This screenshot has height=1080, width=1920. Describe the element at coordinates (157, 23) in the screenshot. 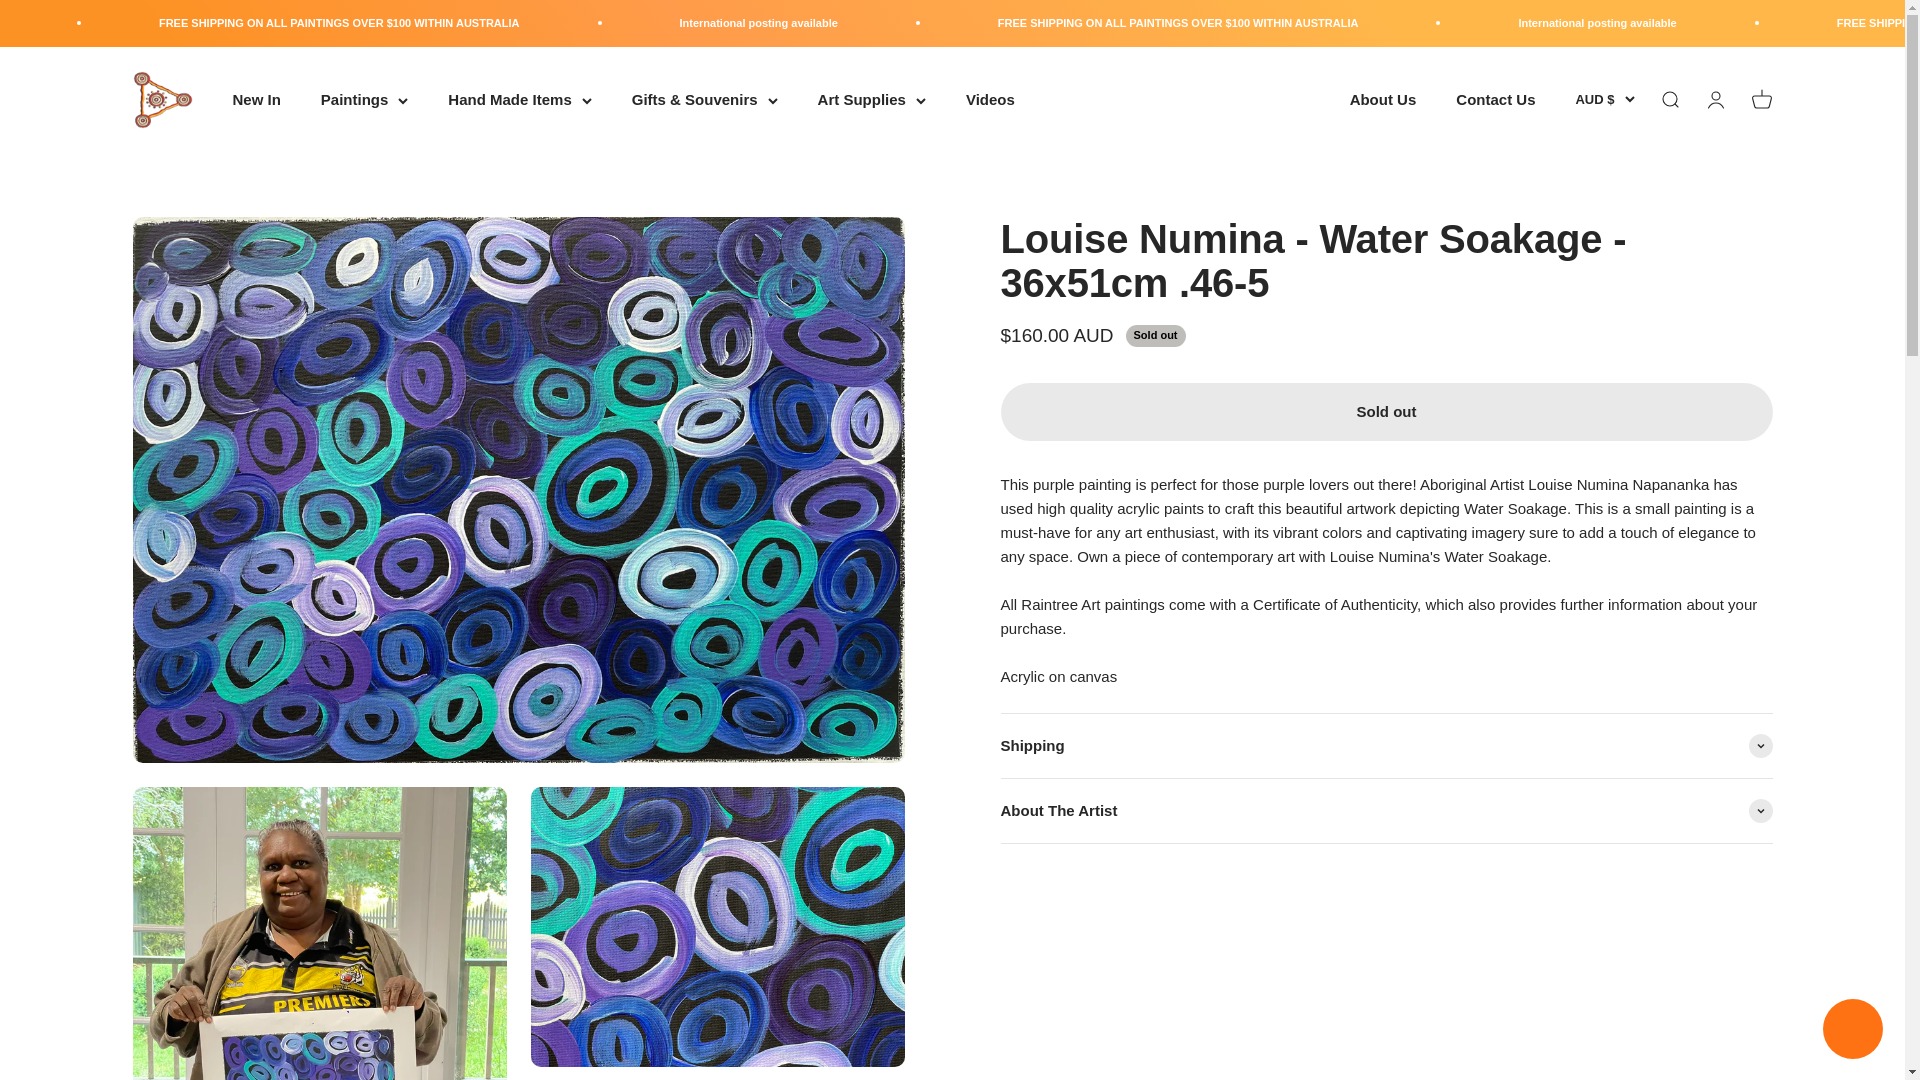

I see `International posting available` at that location.